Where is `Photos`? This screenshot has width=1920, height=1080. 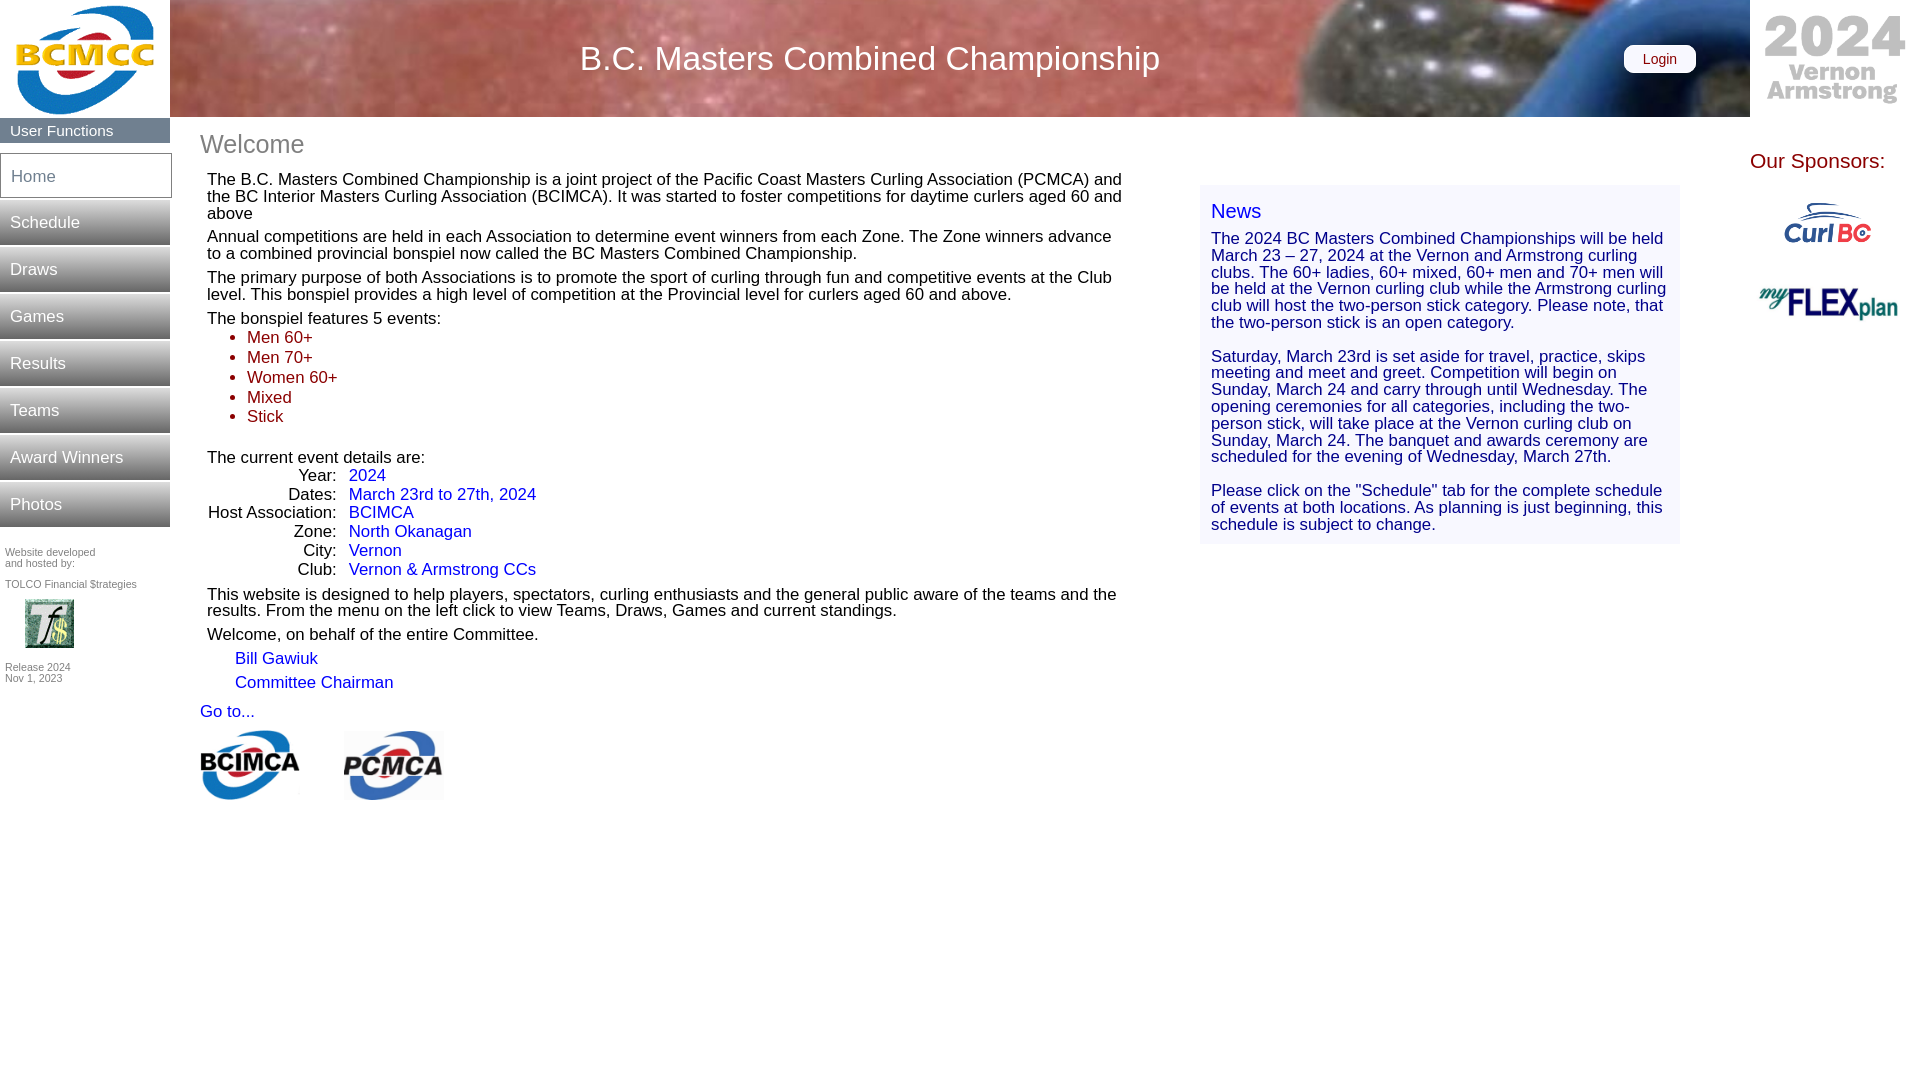 Photos is located at coordinates (85, 504).